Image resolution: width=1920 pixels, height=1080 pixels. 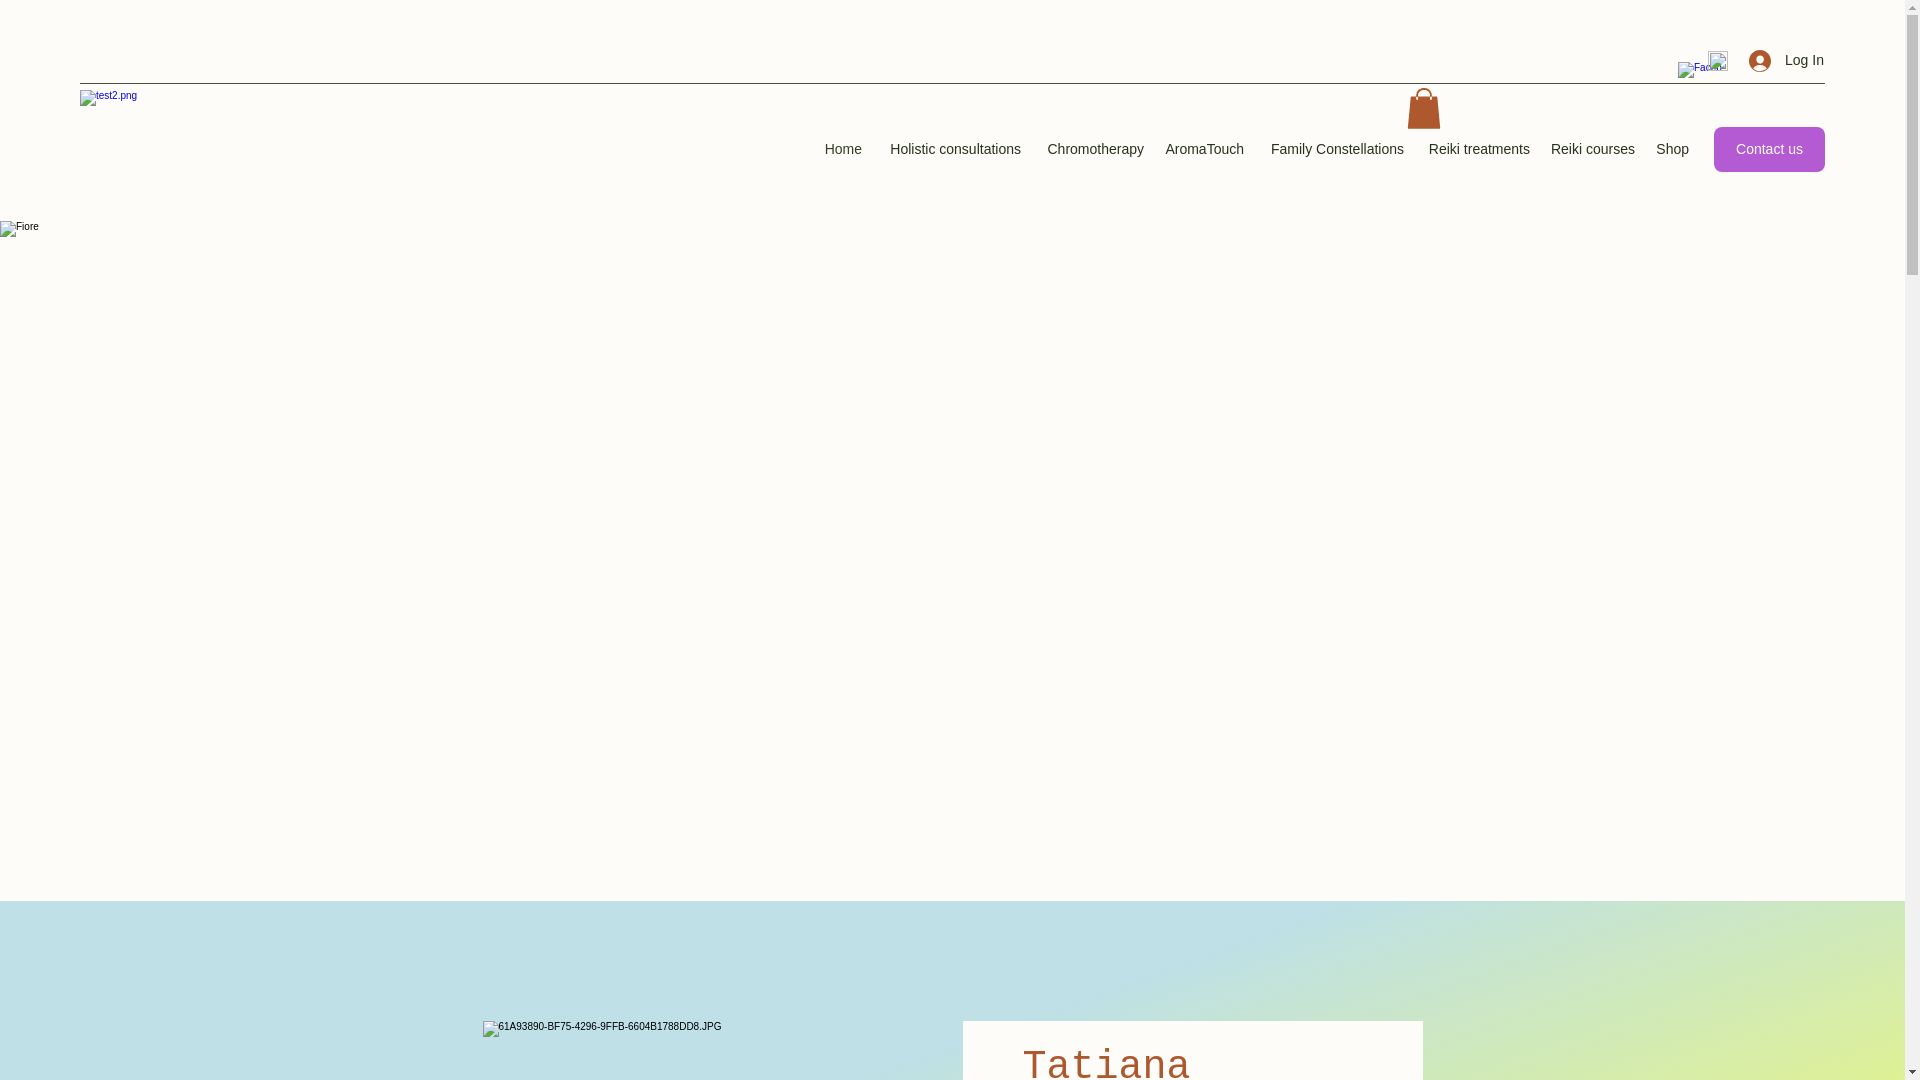 What do you see at coordinates (1770, 149) in the screenshot?
I see `Contact us` at bounding box center [1770, 149].